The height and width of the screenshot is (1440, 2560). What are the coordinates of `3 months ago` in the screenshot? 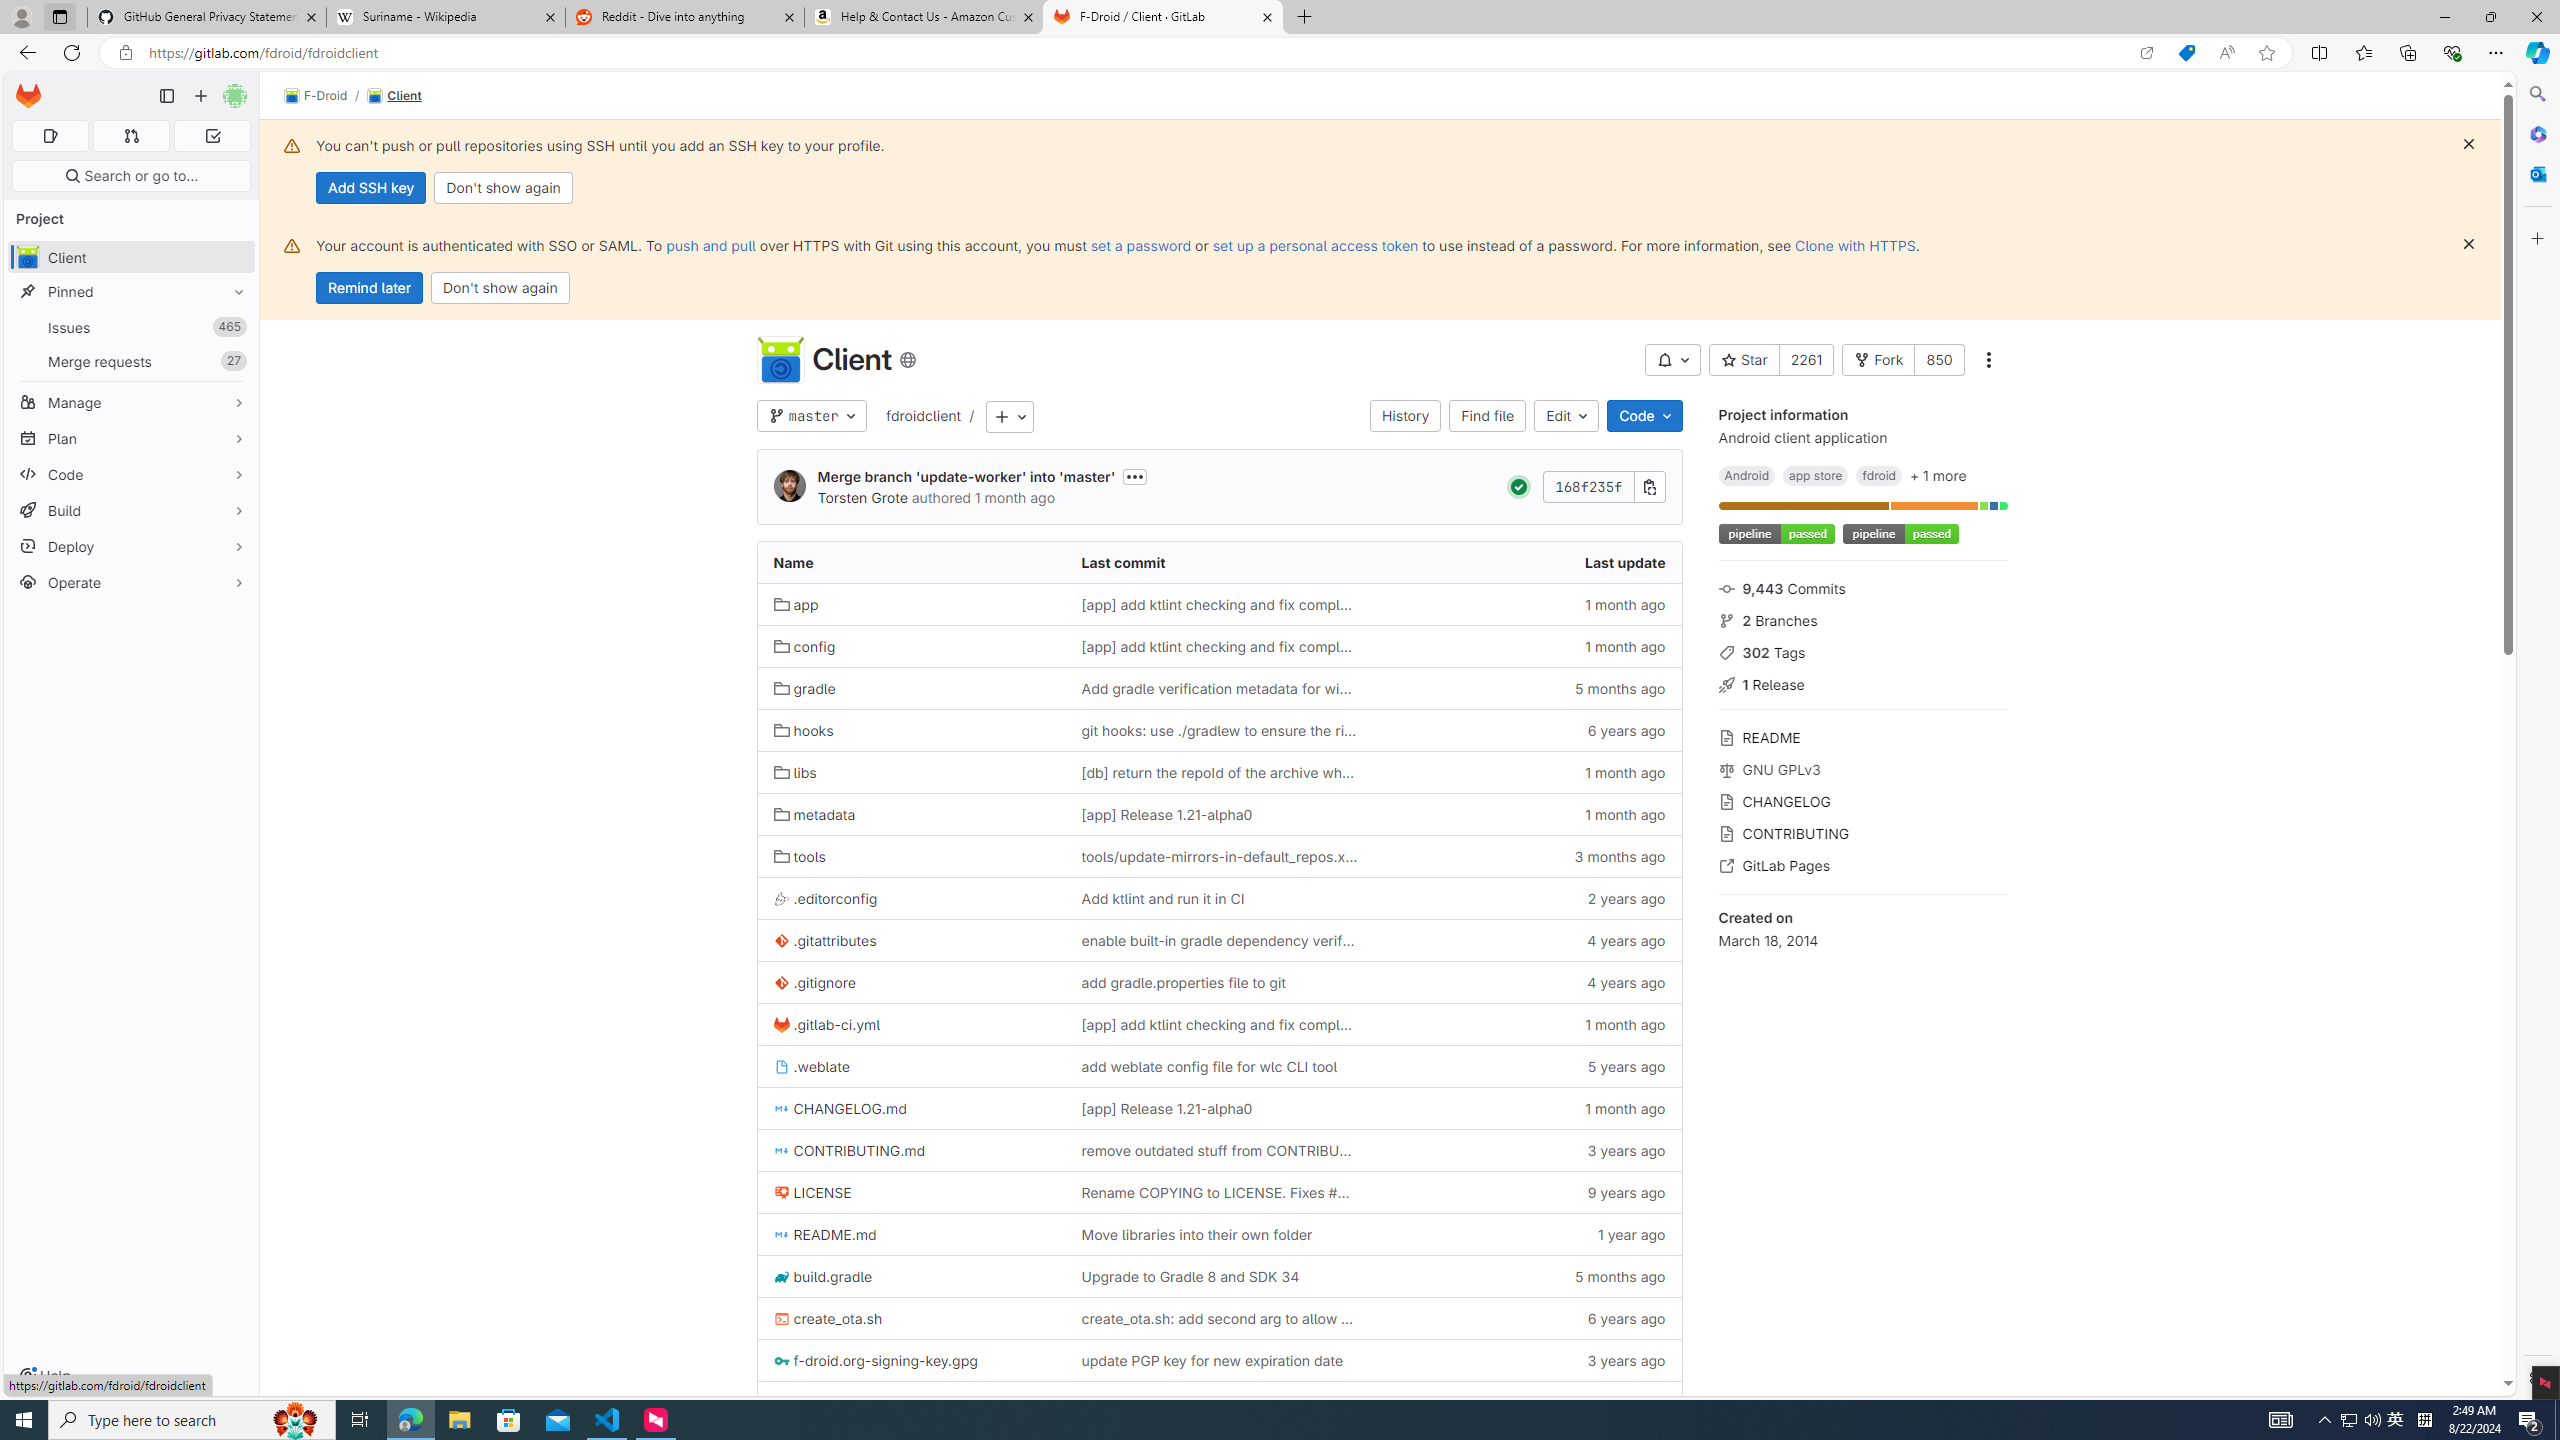 It's located at (1526, 856).